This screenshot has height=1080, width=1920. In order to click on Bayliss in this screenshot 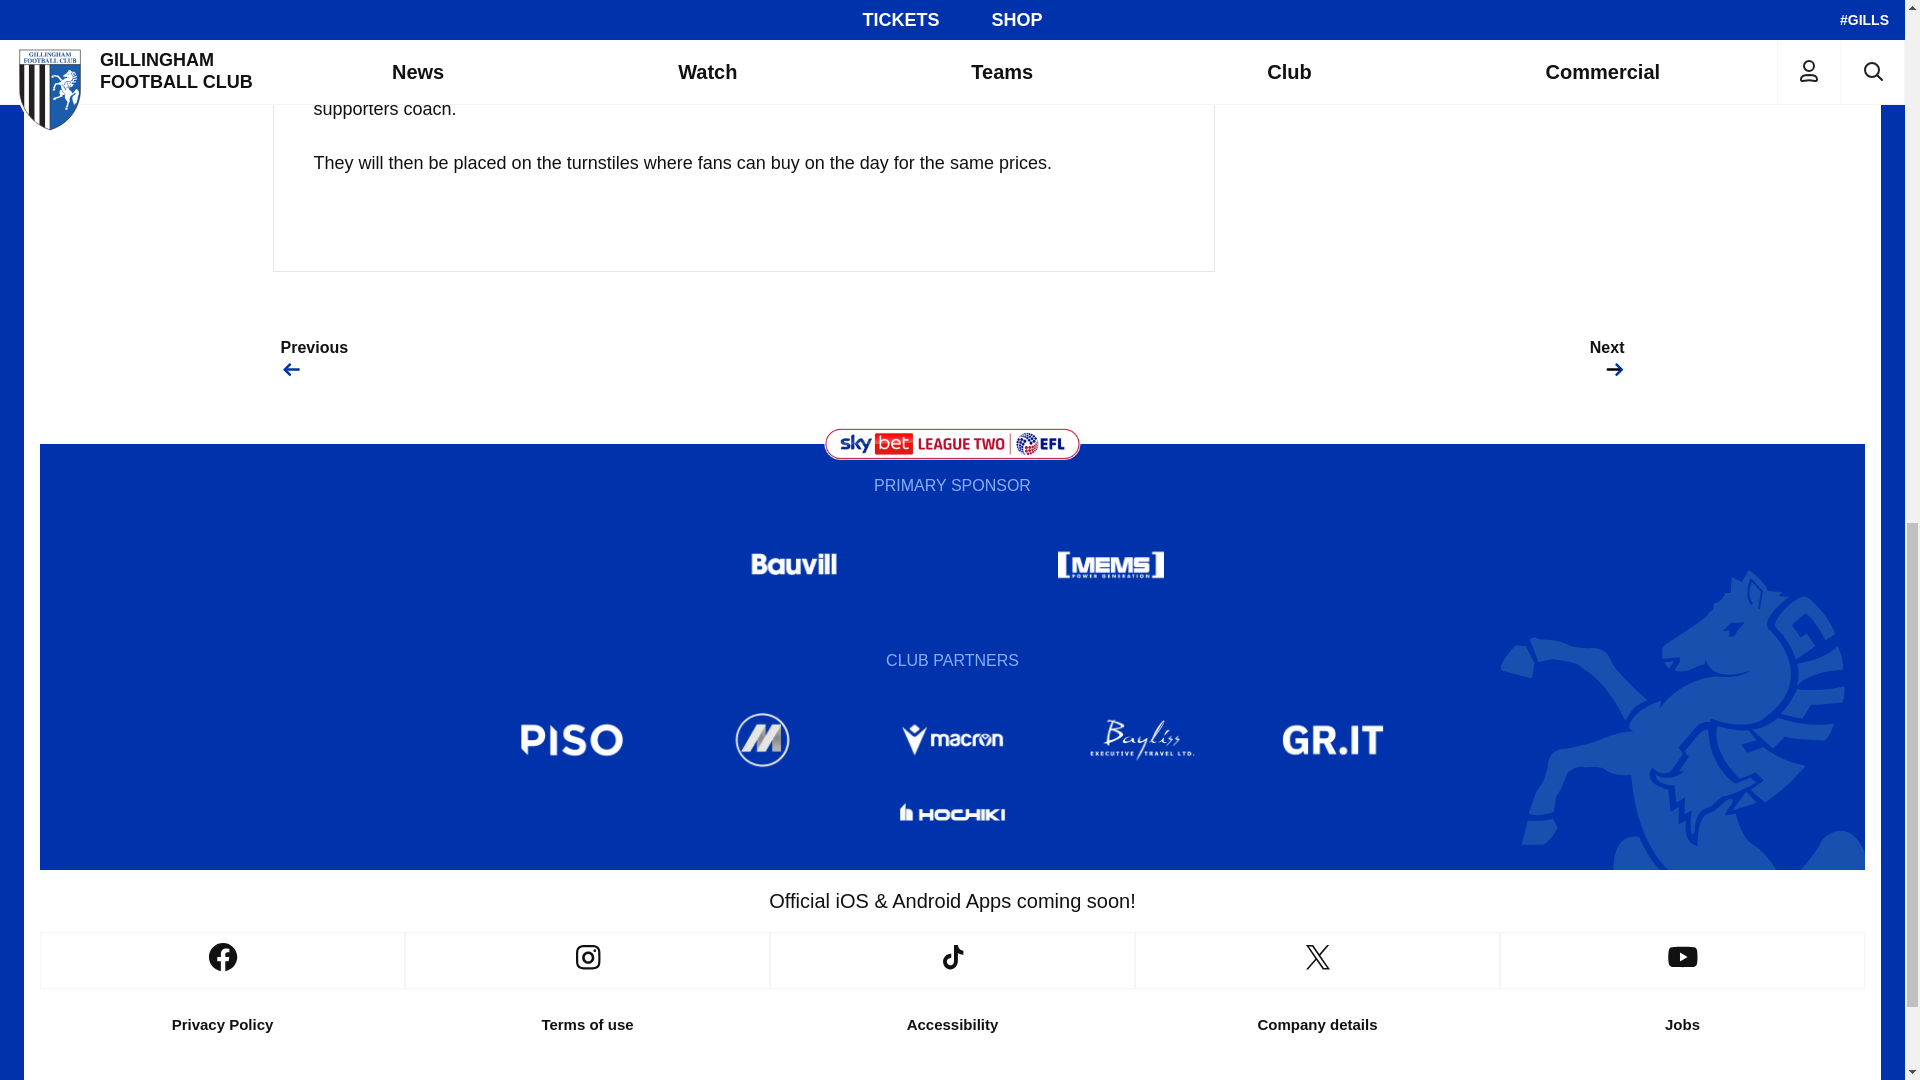, I will do `click(1143, 740)`.